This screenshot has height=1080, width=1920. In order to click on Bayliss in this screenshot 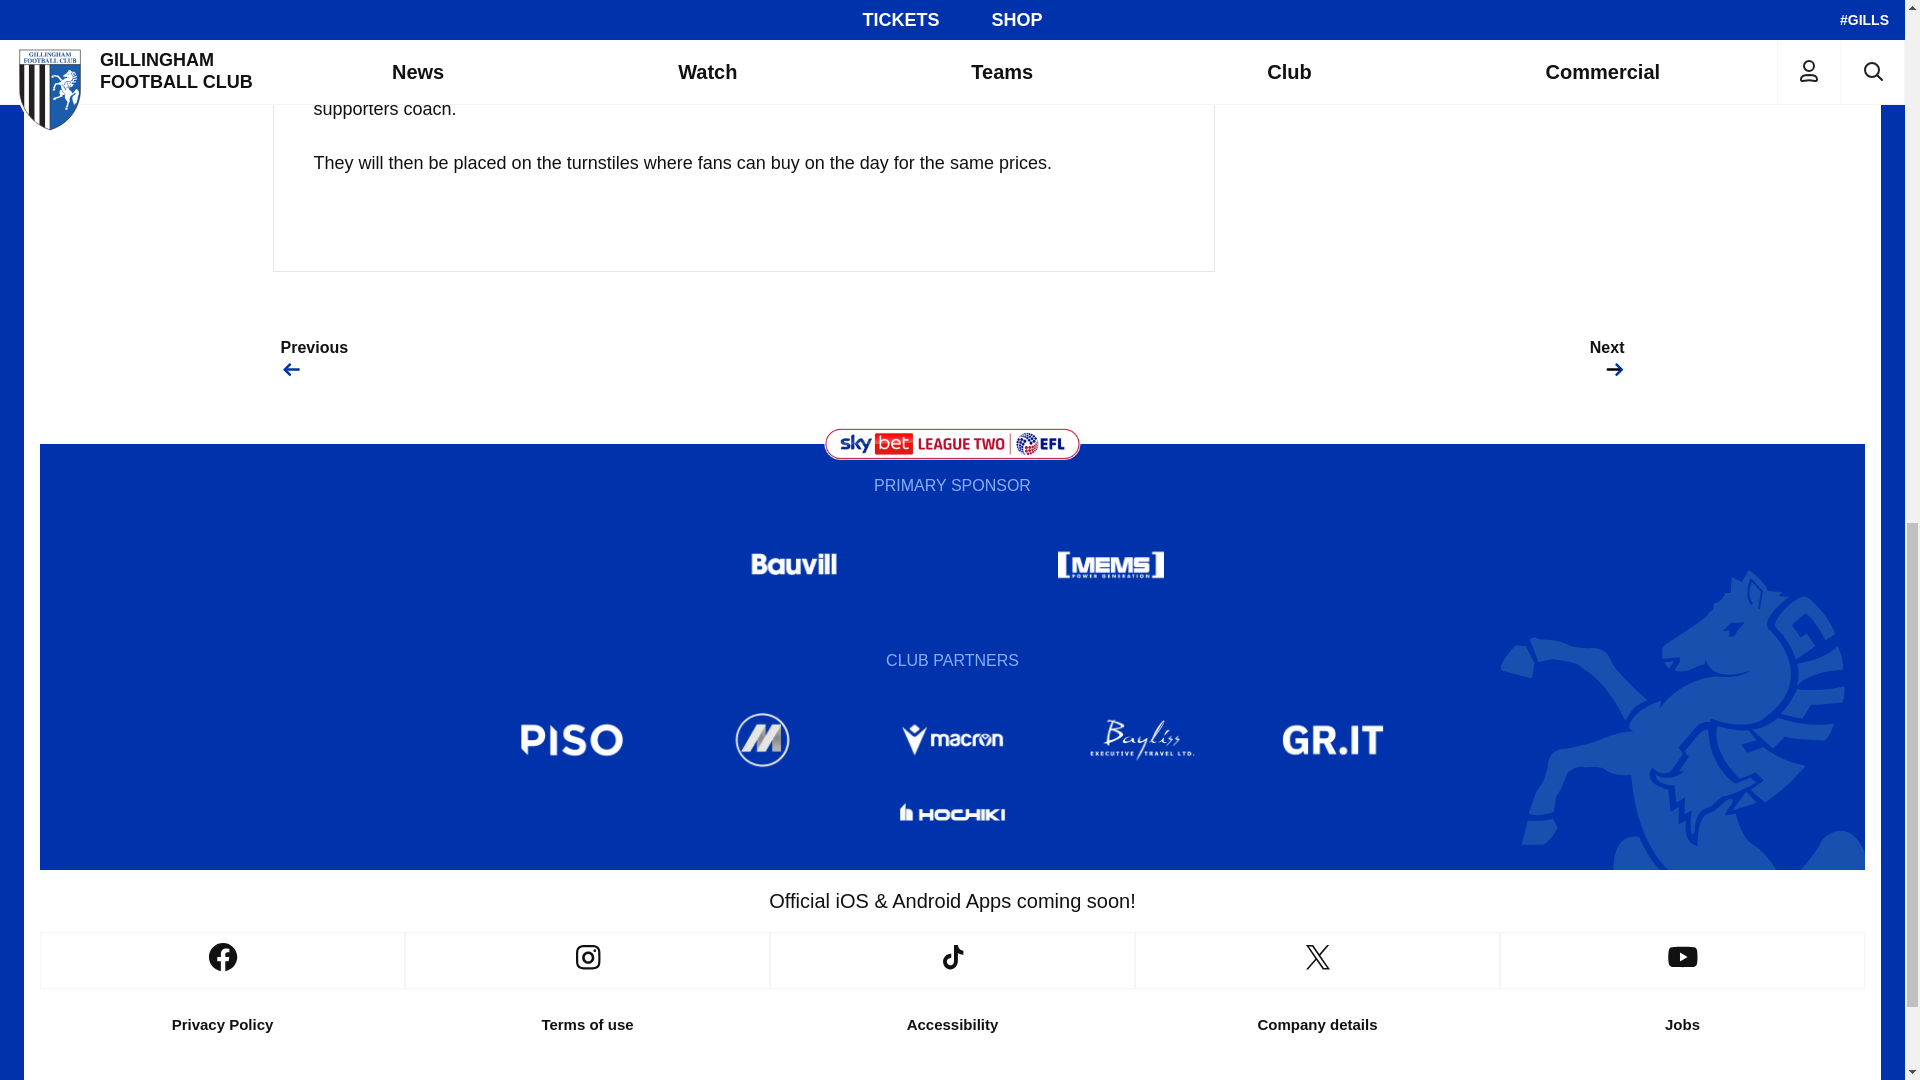, I will do `click(1143, 740)`.